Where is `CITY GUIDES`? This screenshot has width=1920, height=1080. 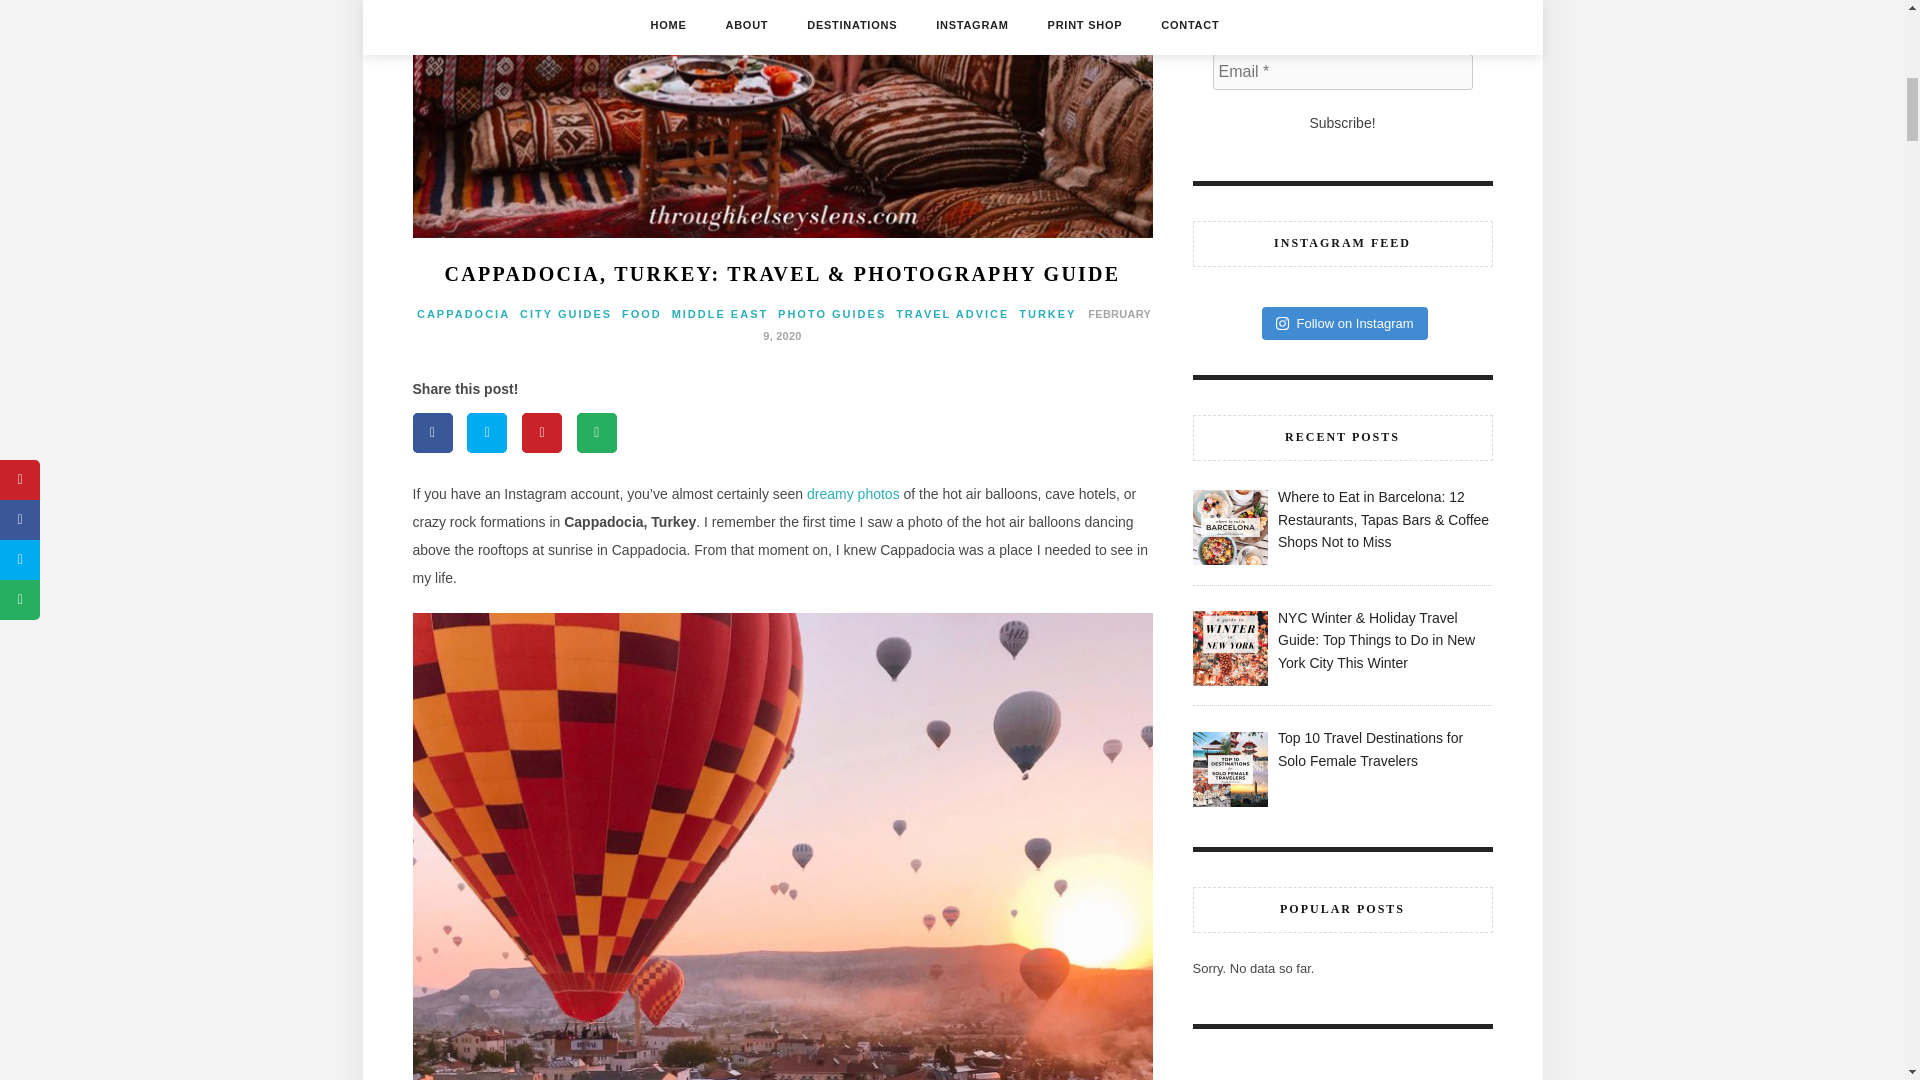
CITY GUIDES is located at coordinates (566, 313).